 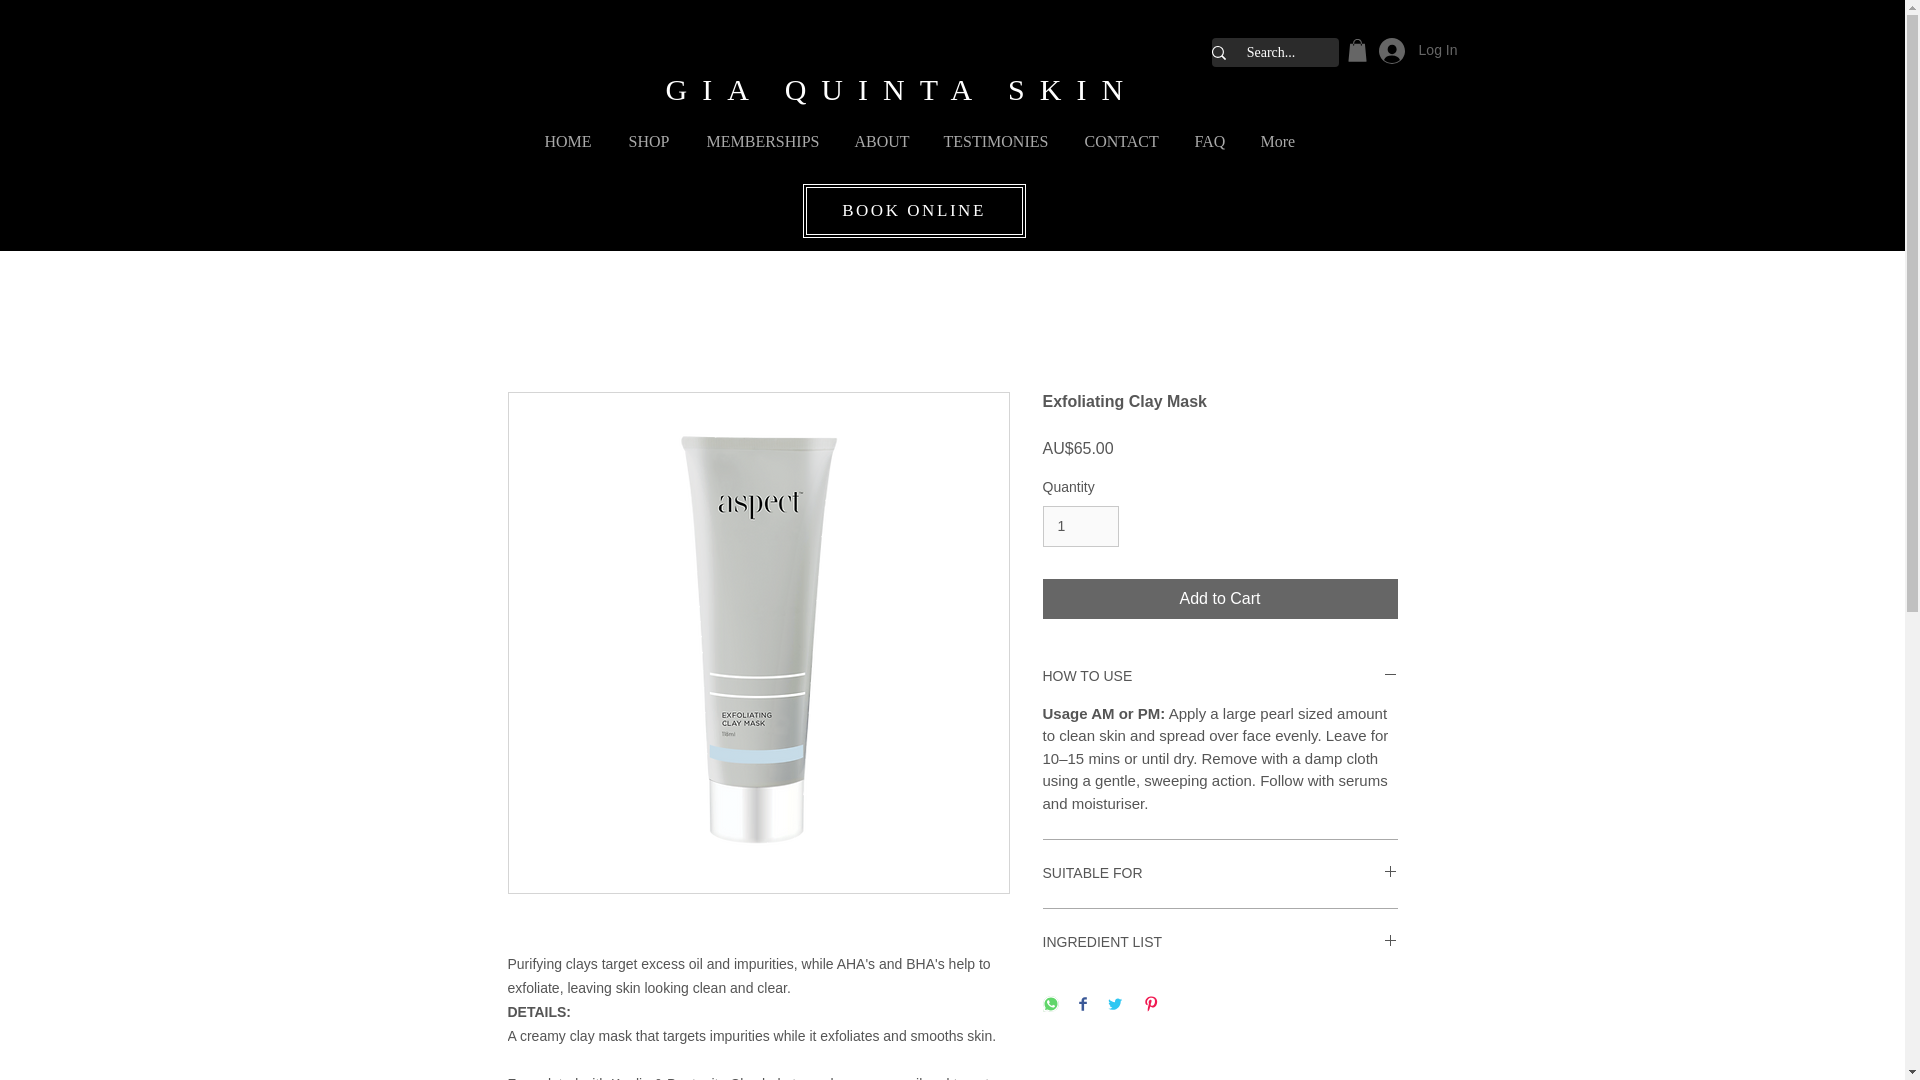 I want to click on TESTIMONIES, so click(x=996, y=132).